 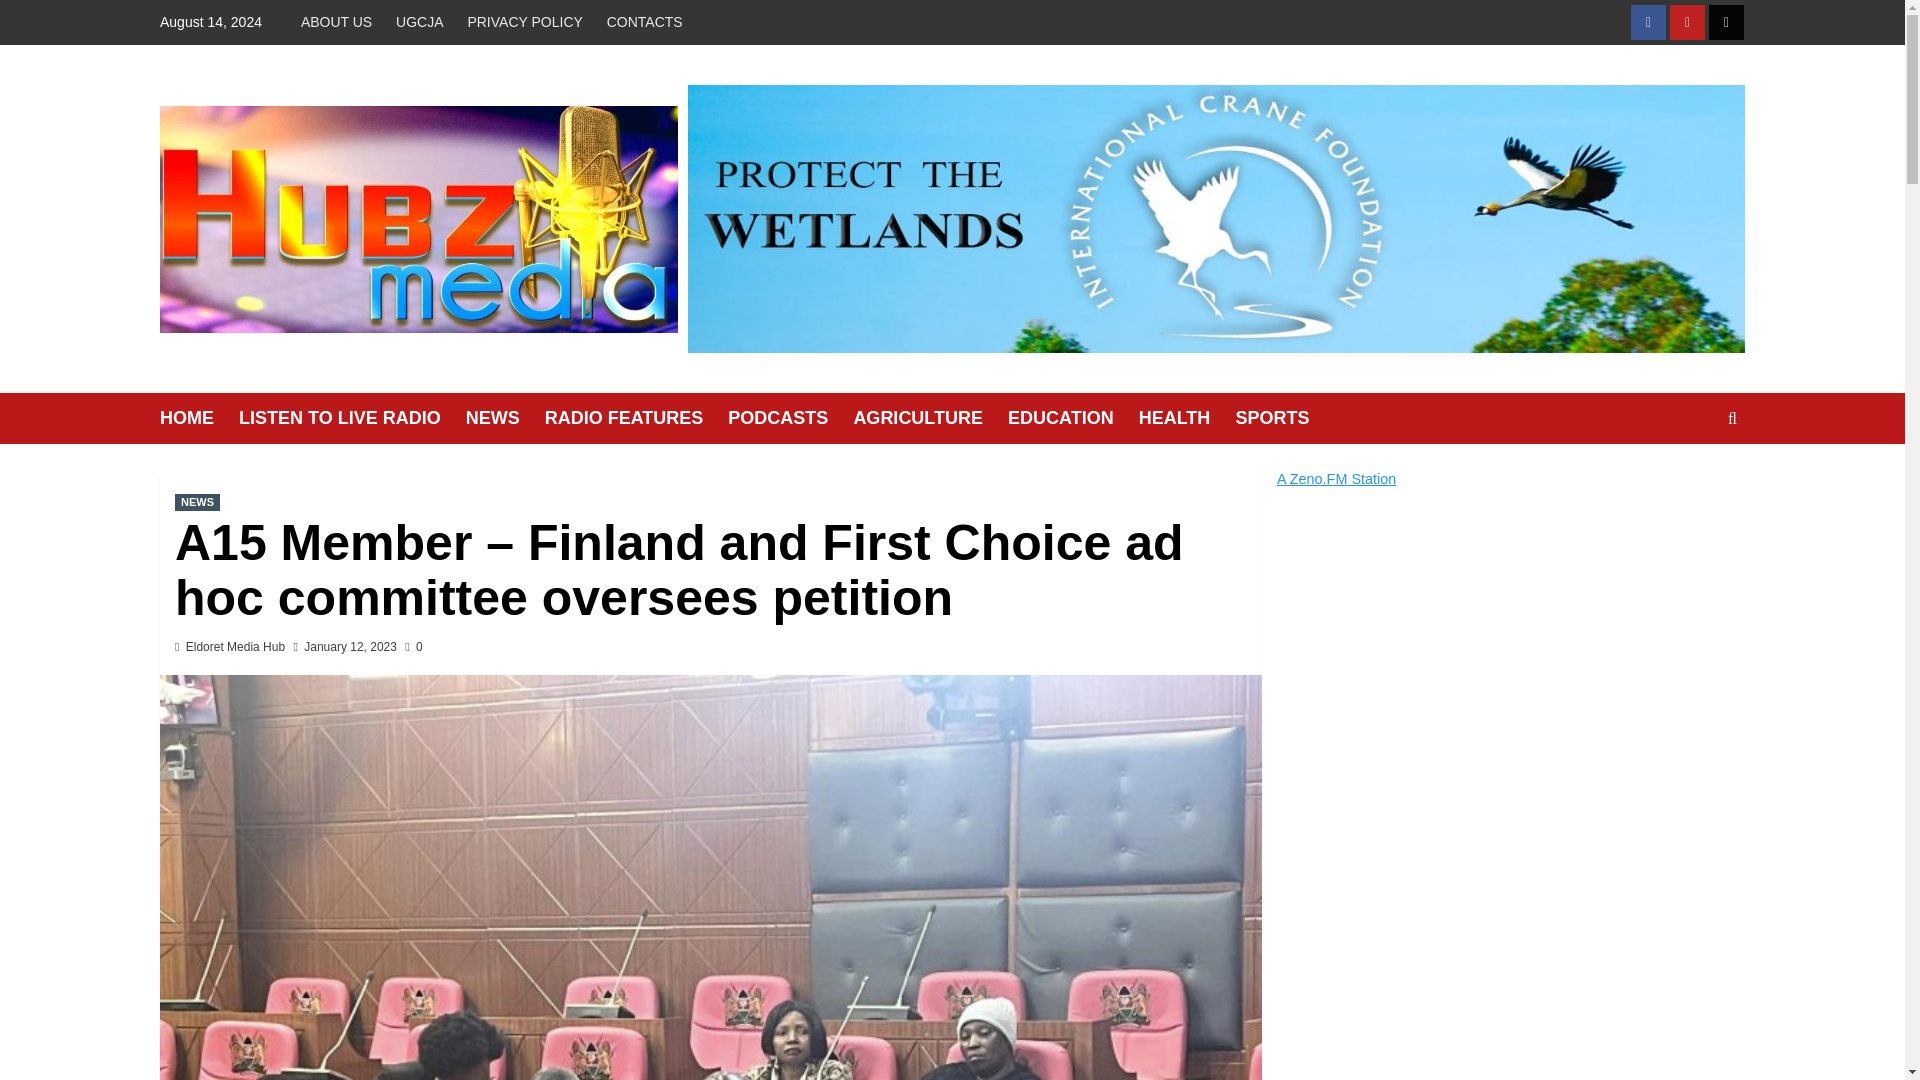 I want to click on NEWS, so click(x=197, y=502).